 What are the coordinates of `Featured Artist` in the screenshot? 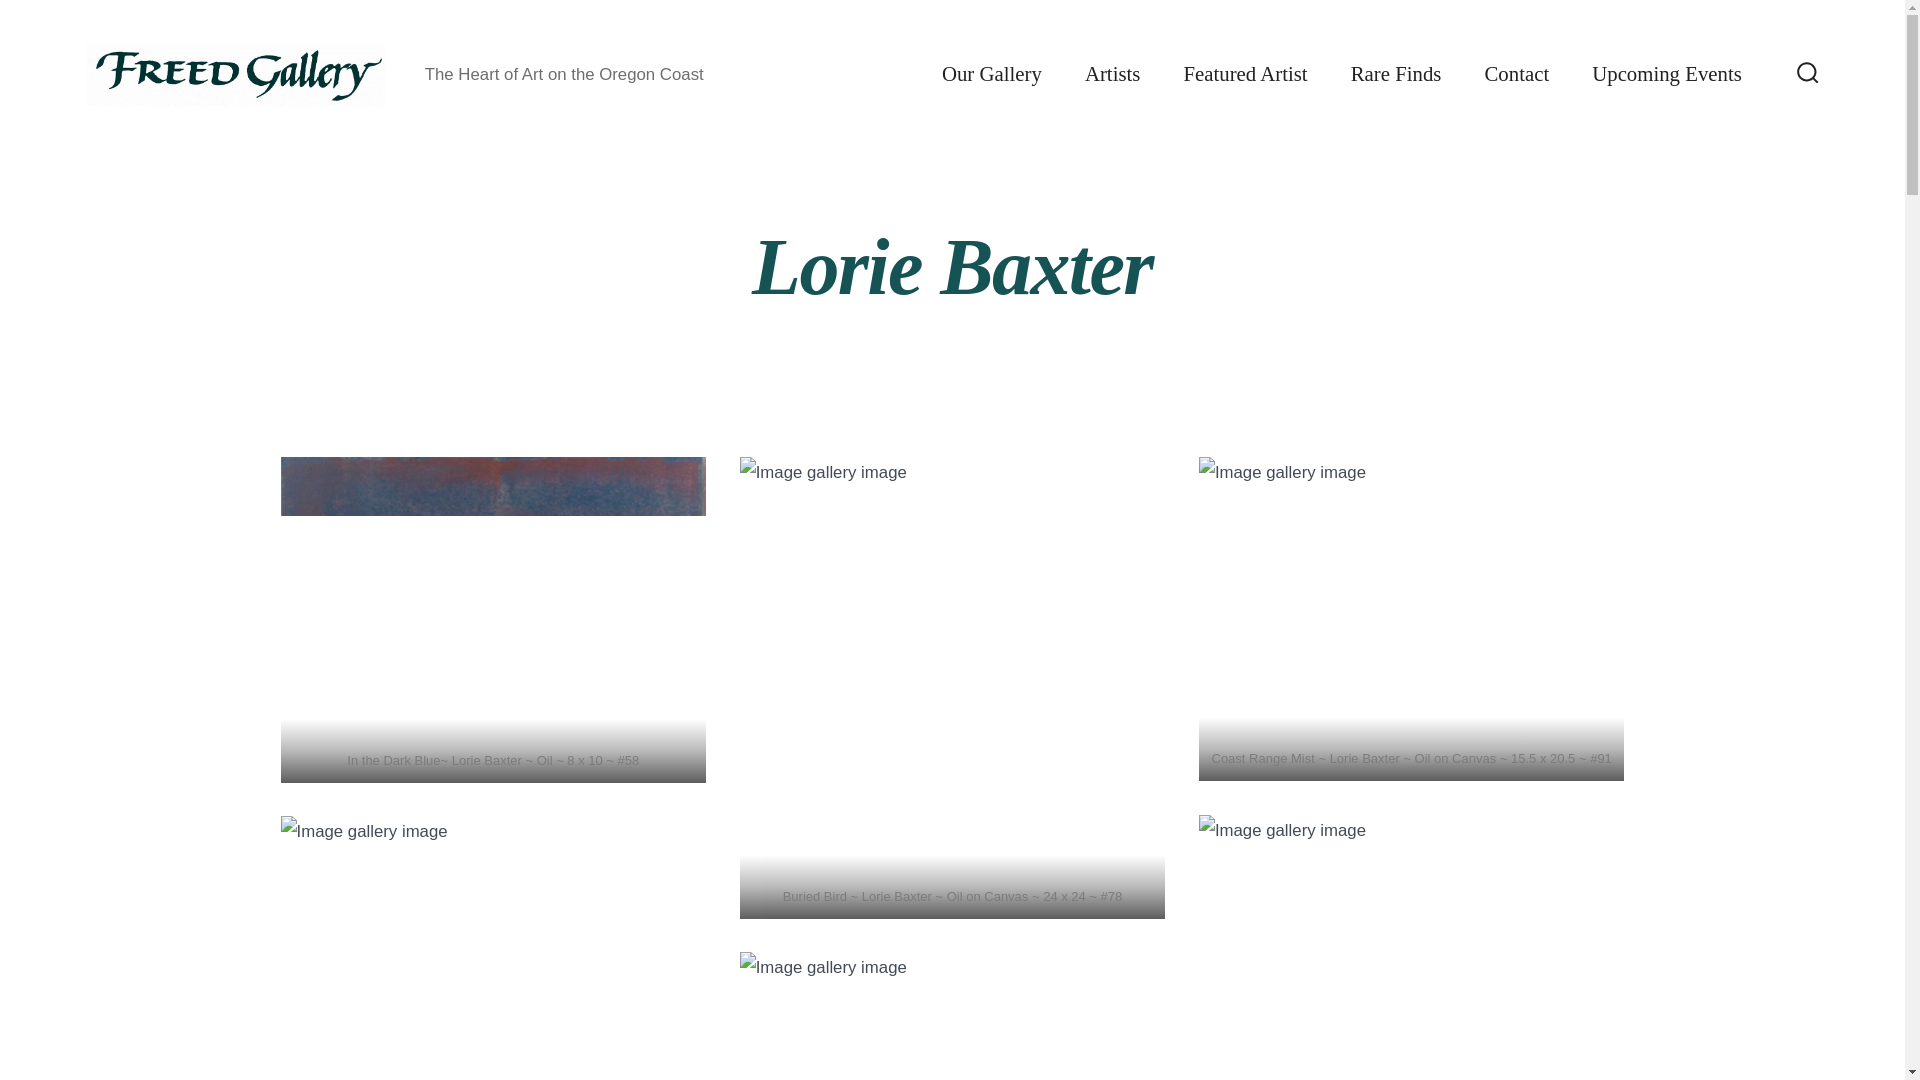 It's located at (1244, 74).